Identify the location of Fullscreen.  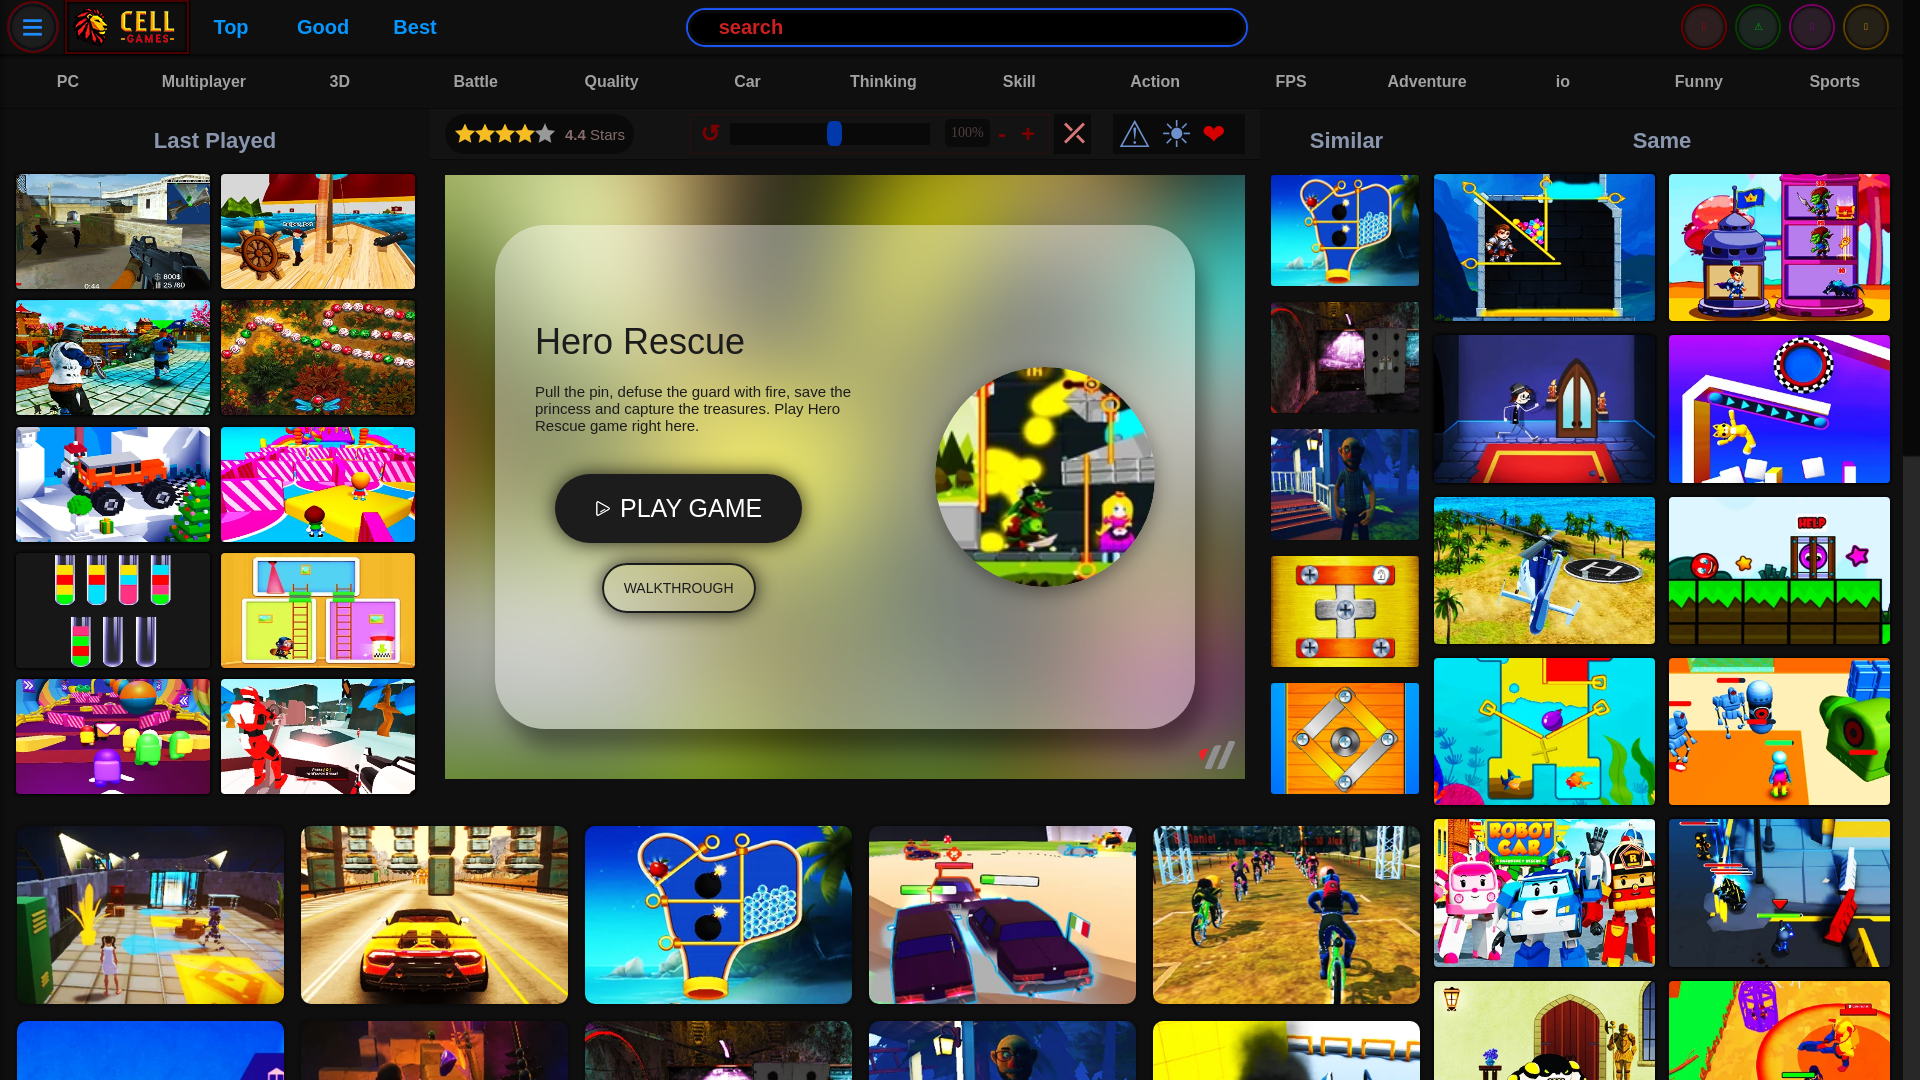
(1072, 134).